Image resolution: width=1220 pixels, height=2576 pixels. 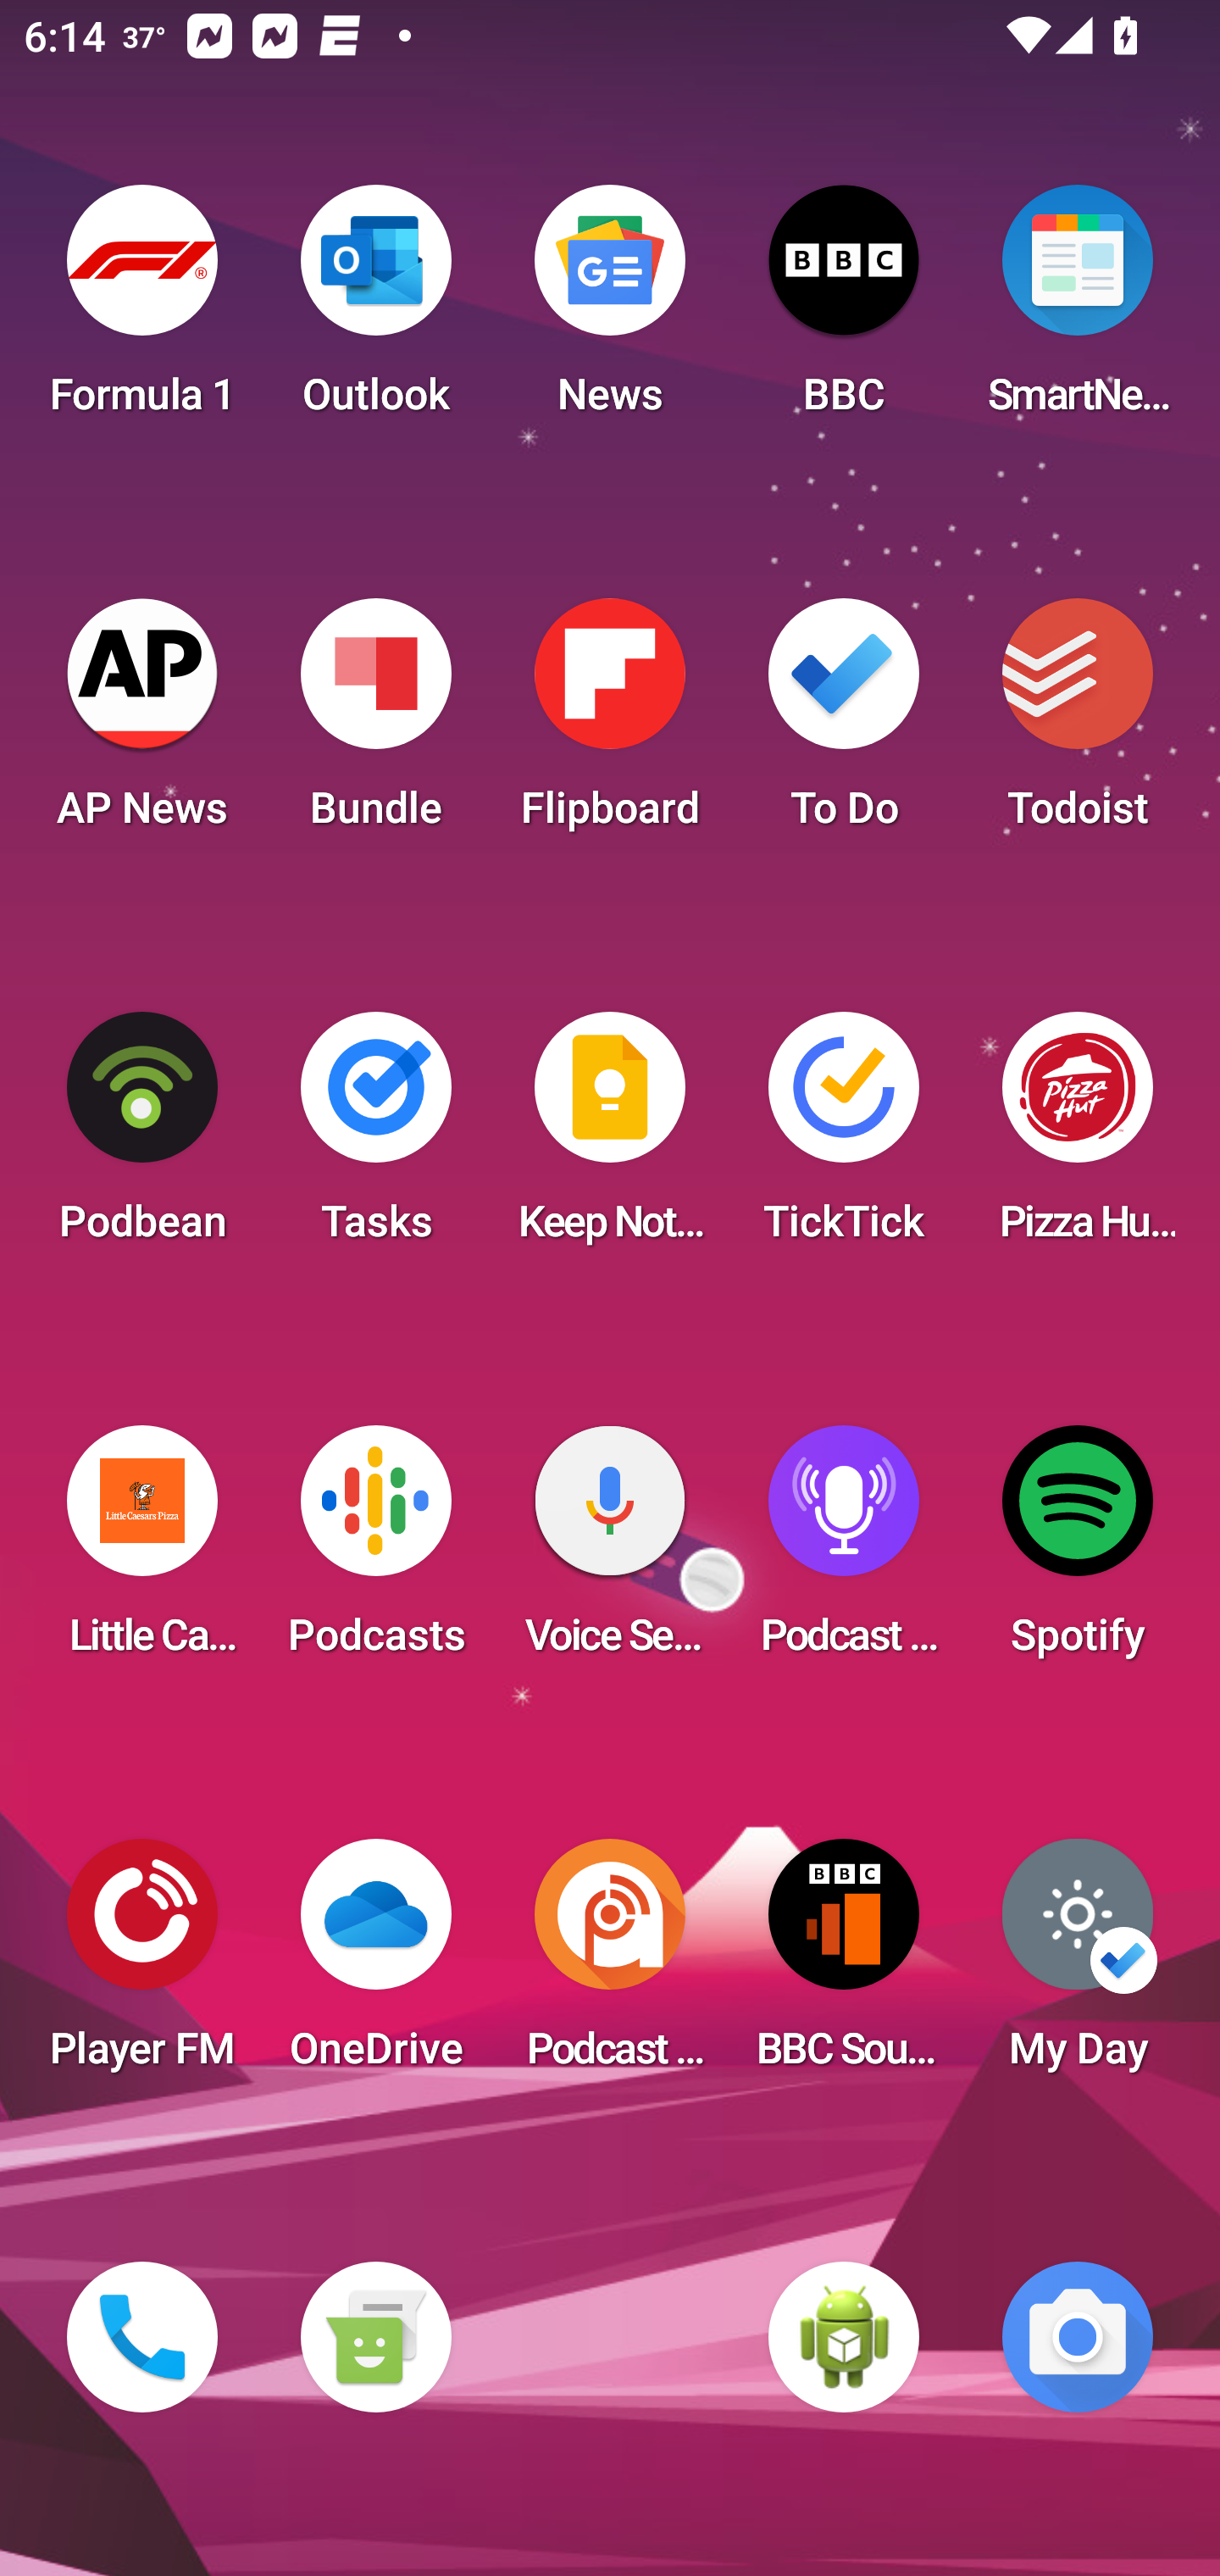 What do you see at coordinates (1078, 310) in the screenshot?
I see `SmartNews` at bounding box center [1078, 310].